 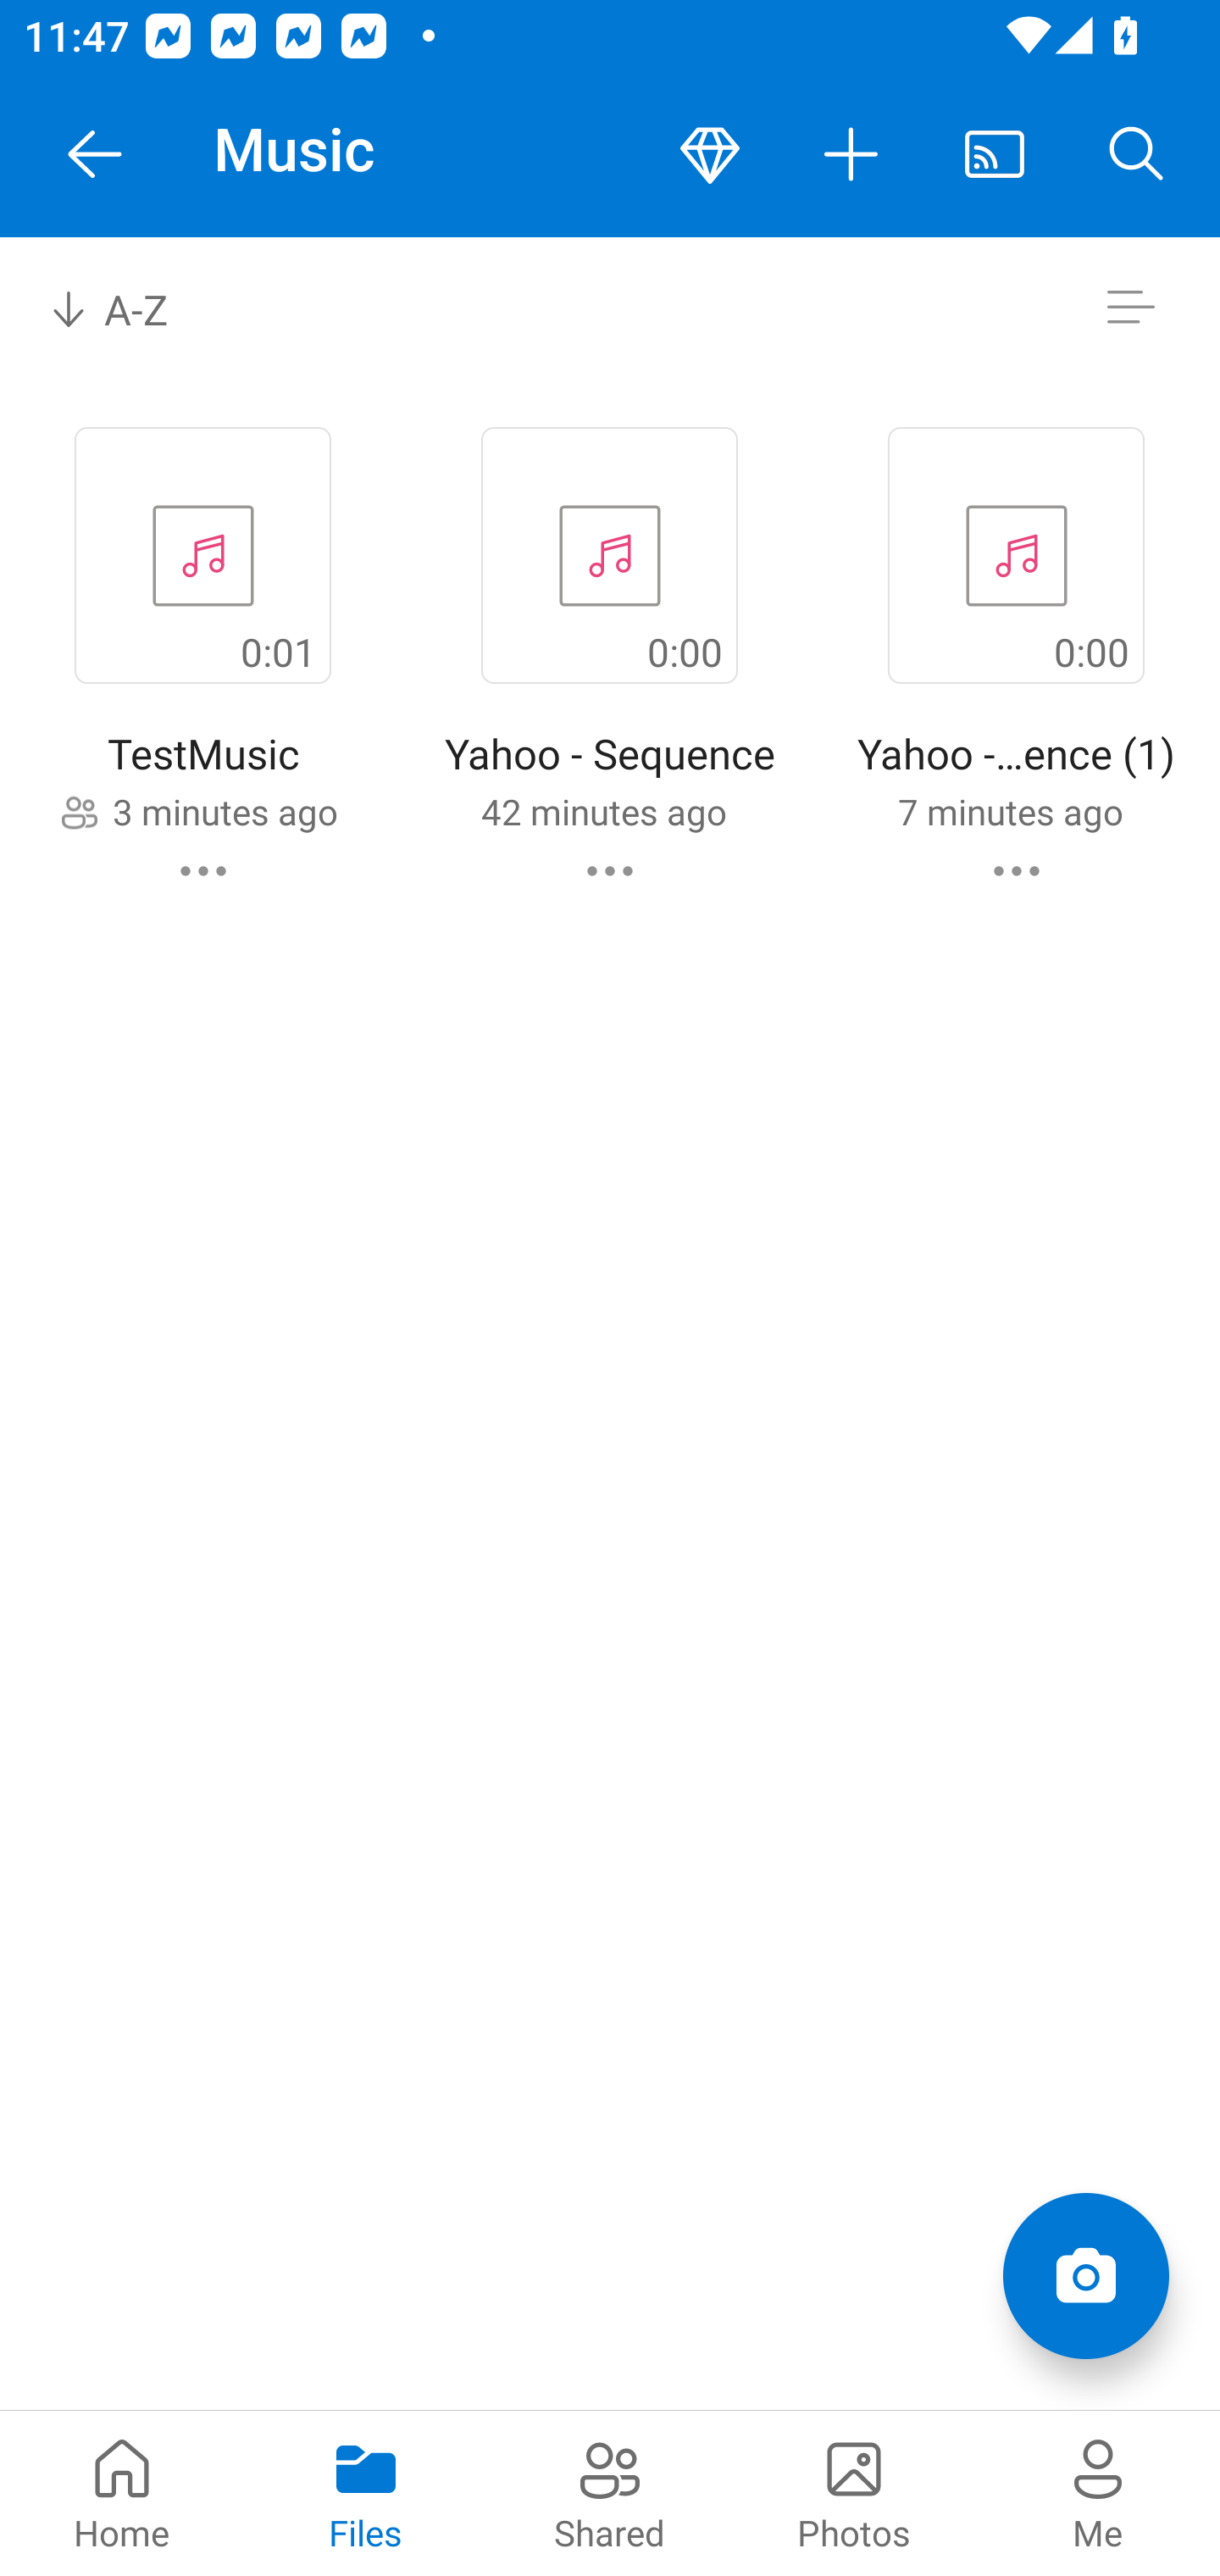 I want to click on Photos pivot Photos, so click(x=854, y=2493).